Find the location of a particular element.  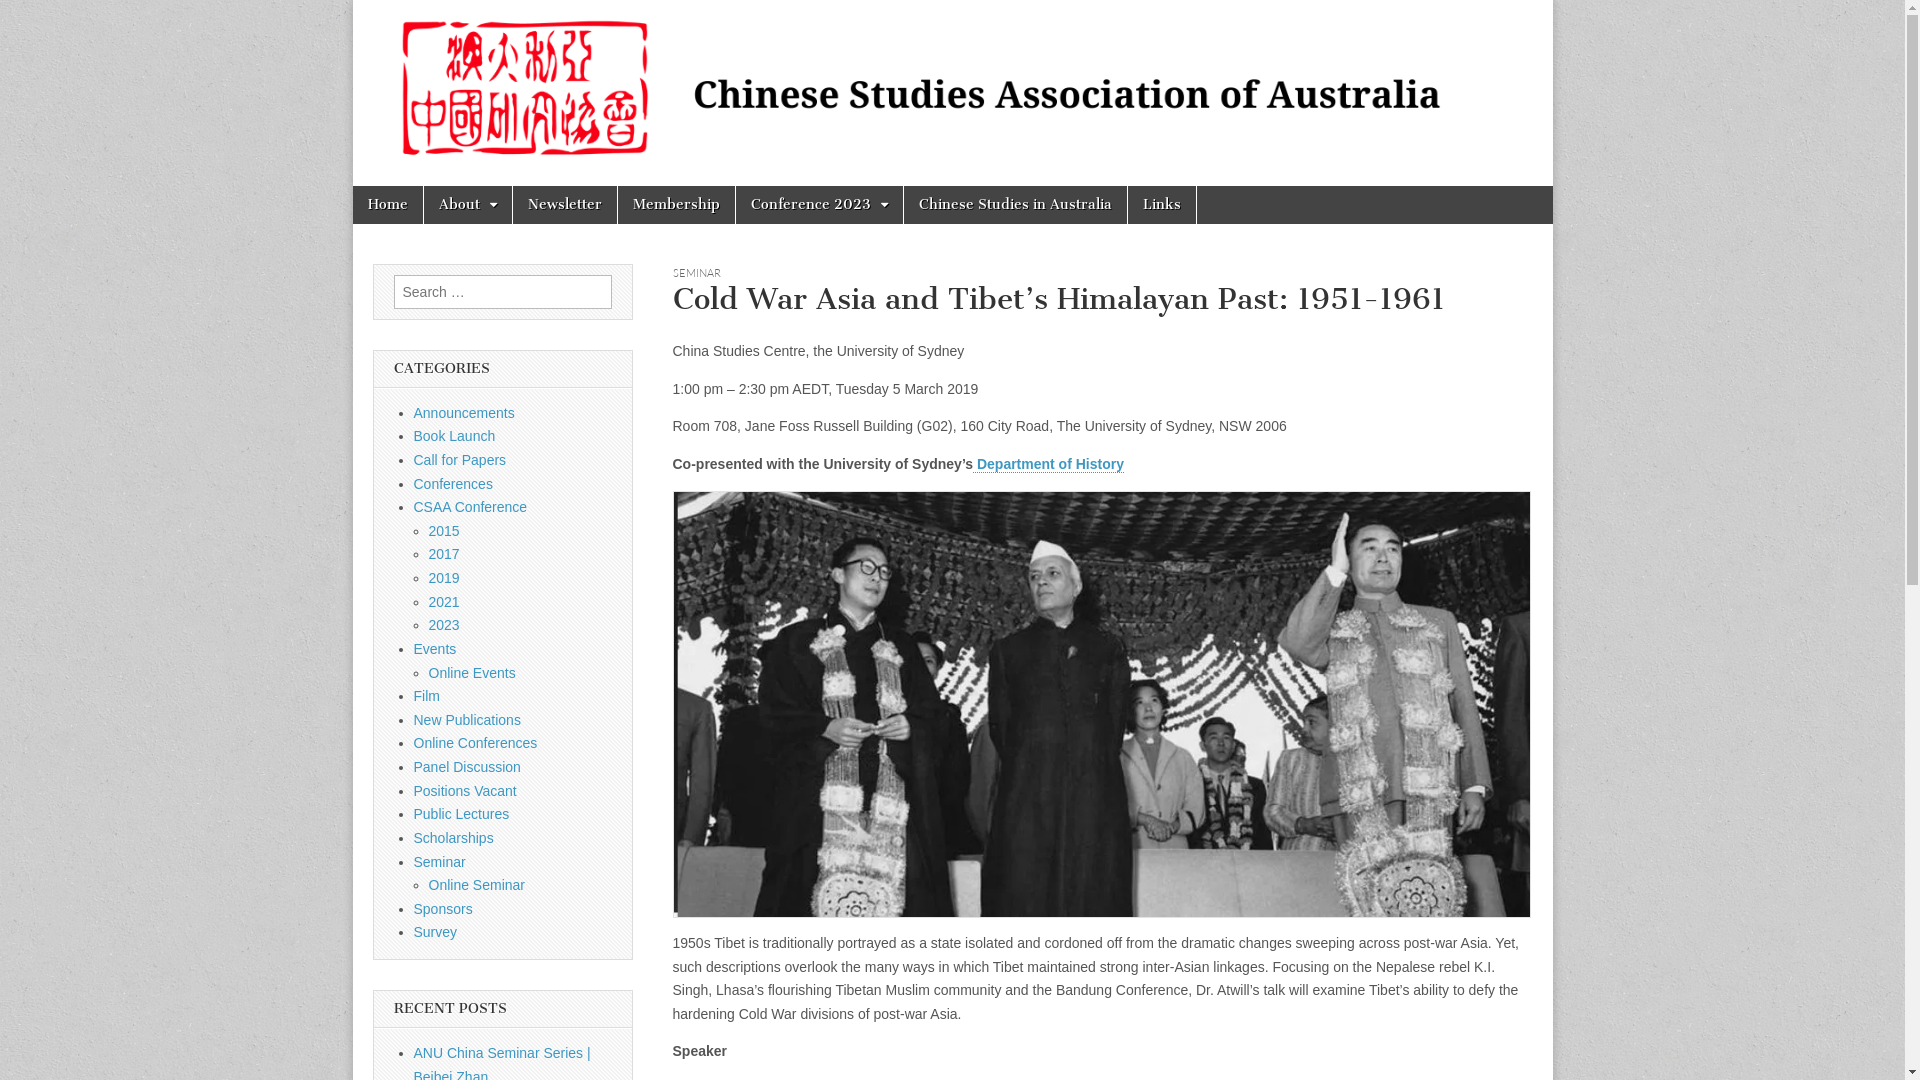

Home is located at coordinates (387, 205).